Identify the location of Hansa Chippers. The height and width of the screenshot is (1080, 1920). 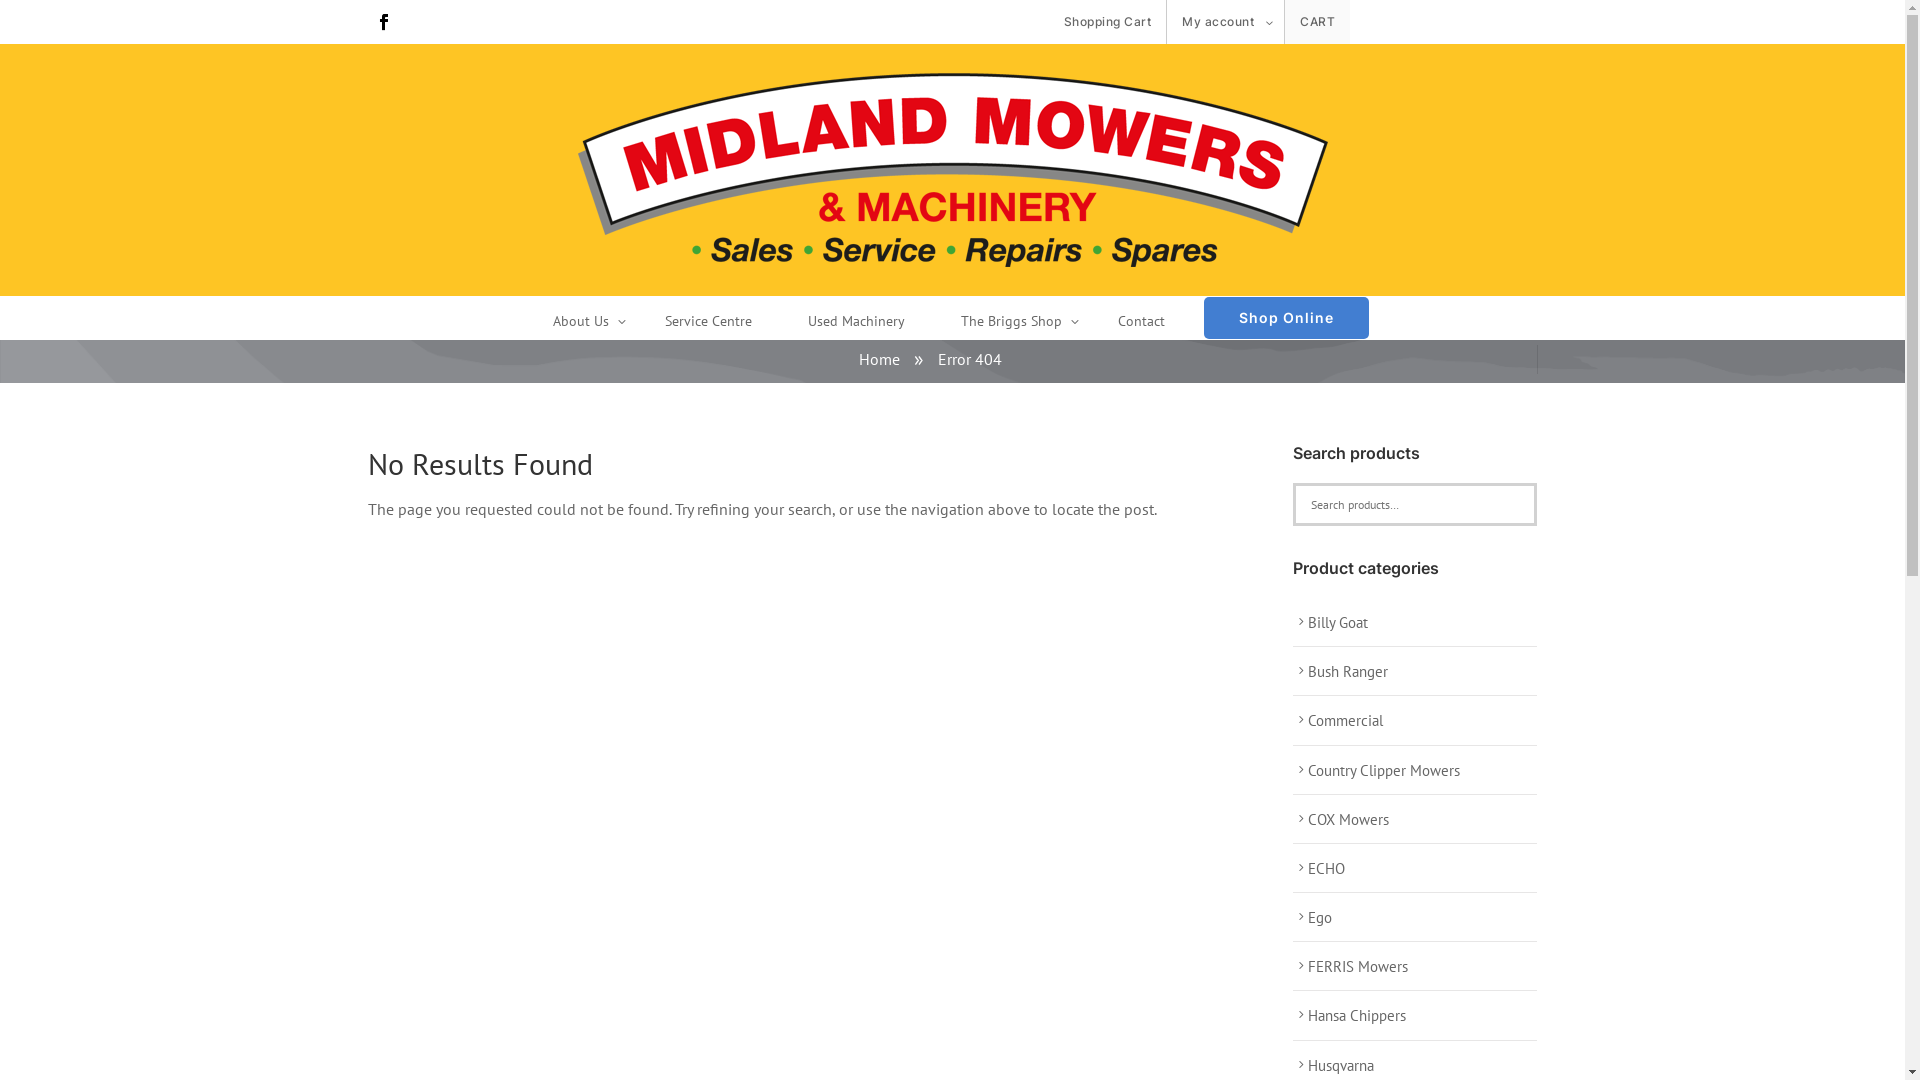
(1350, 1016).